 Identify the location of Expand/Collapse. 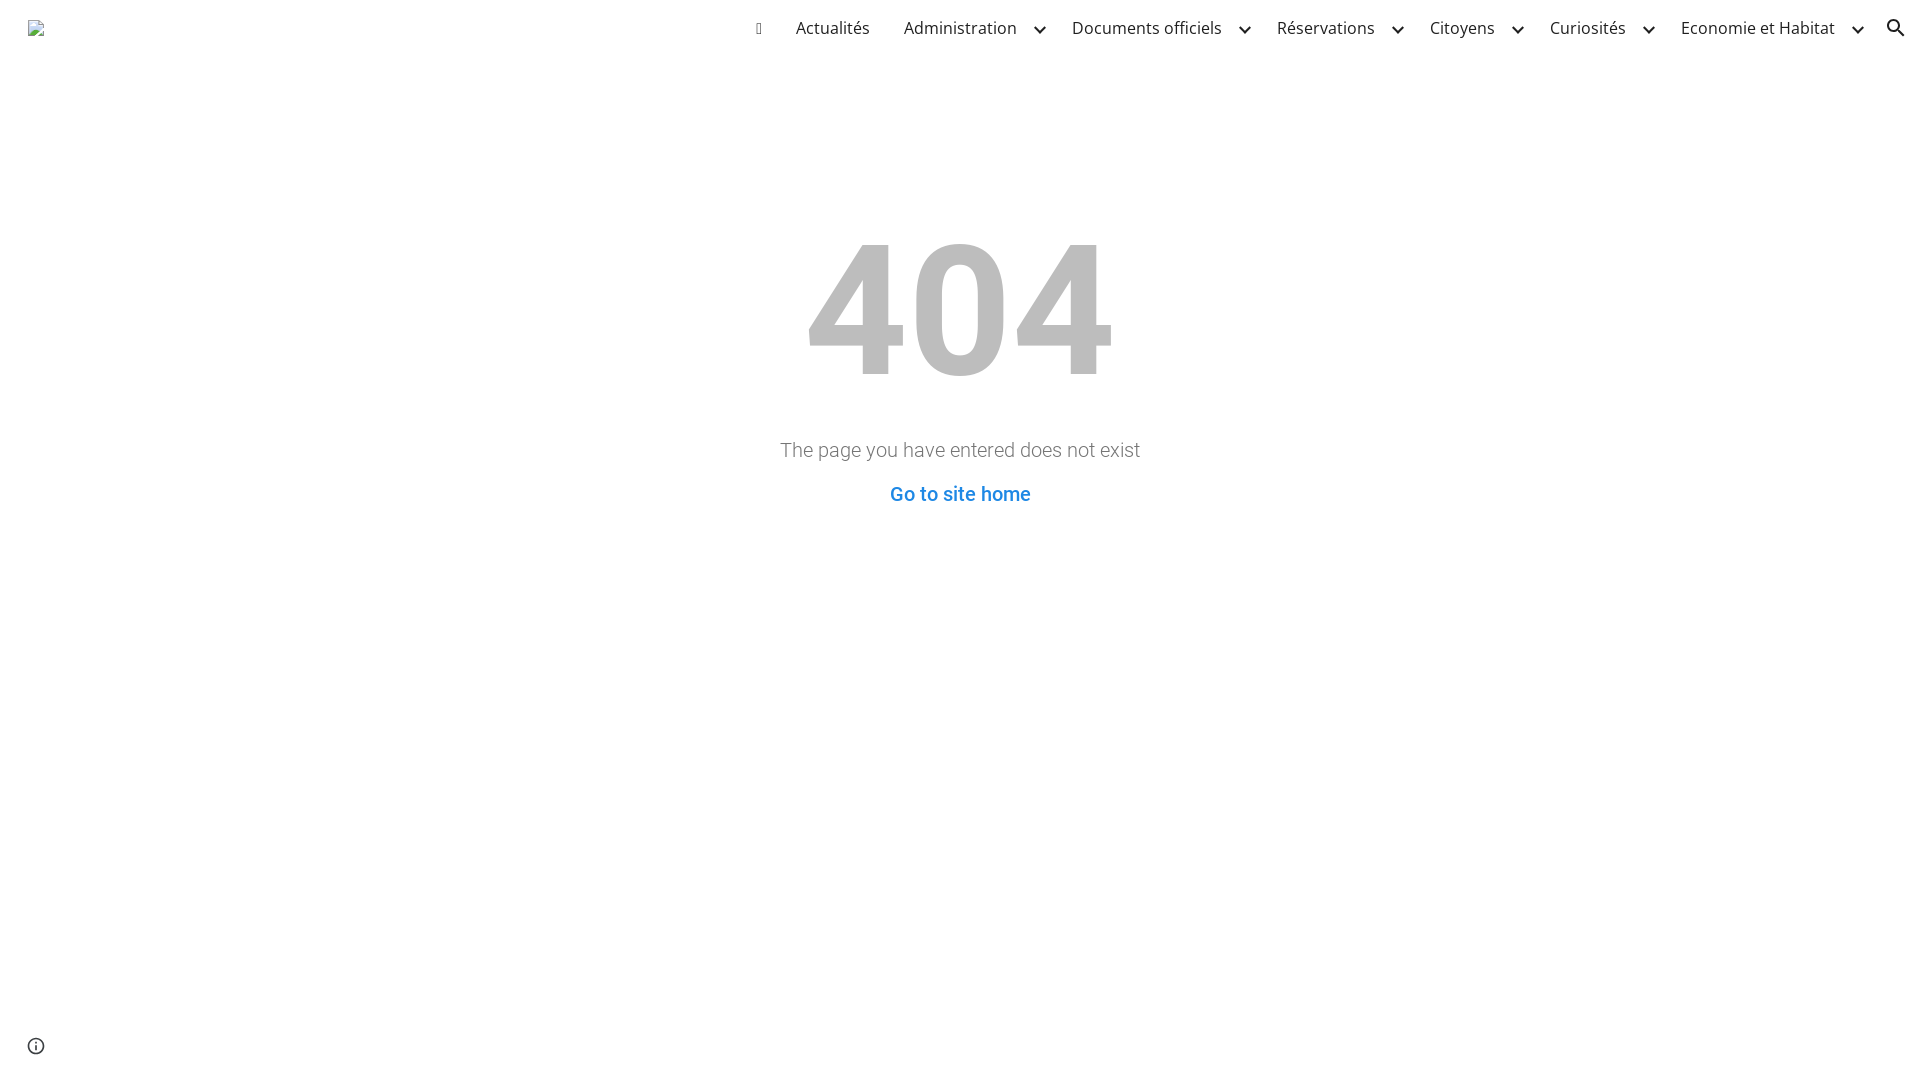
(1244, 28).